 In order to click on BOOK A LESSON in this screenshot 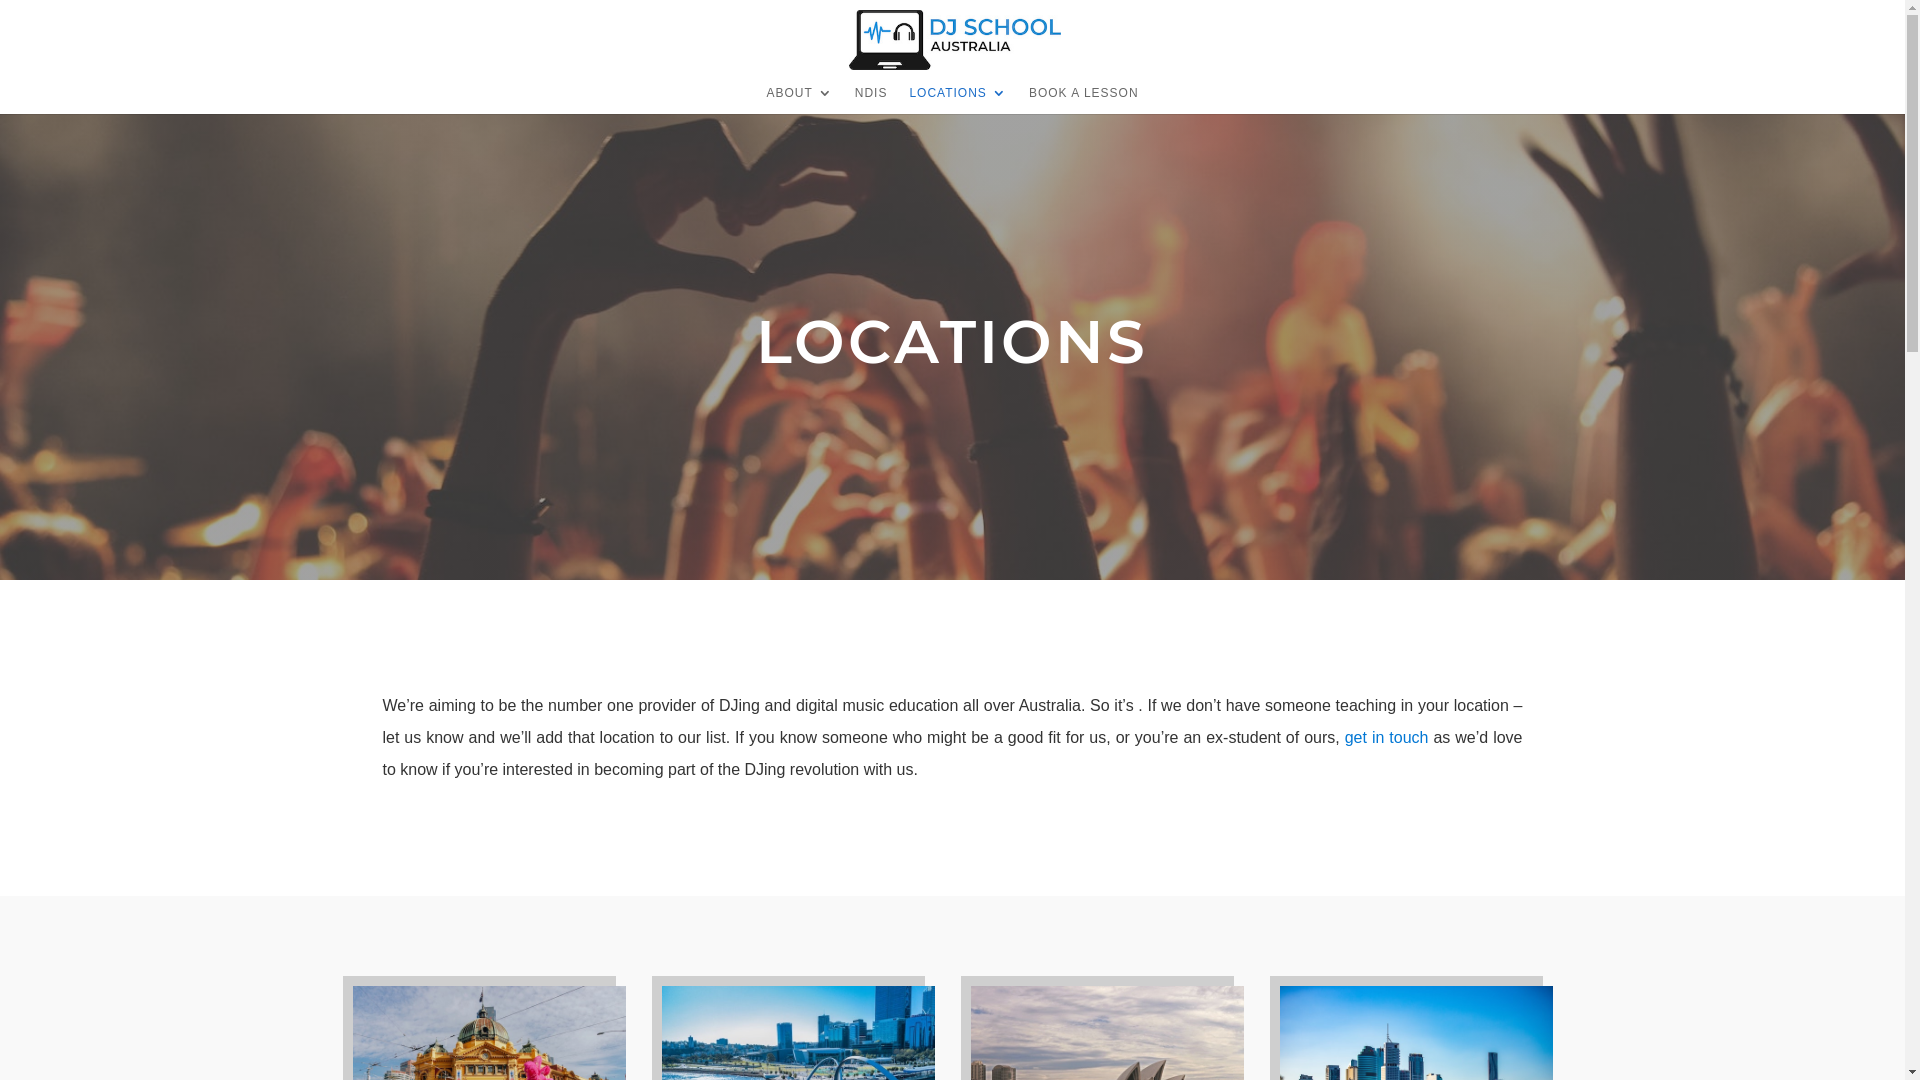, I will do `click(1084, 100)`.